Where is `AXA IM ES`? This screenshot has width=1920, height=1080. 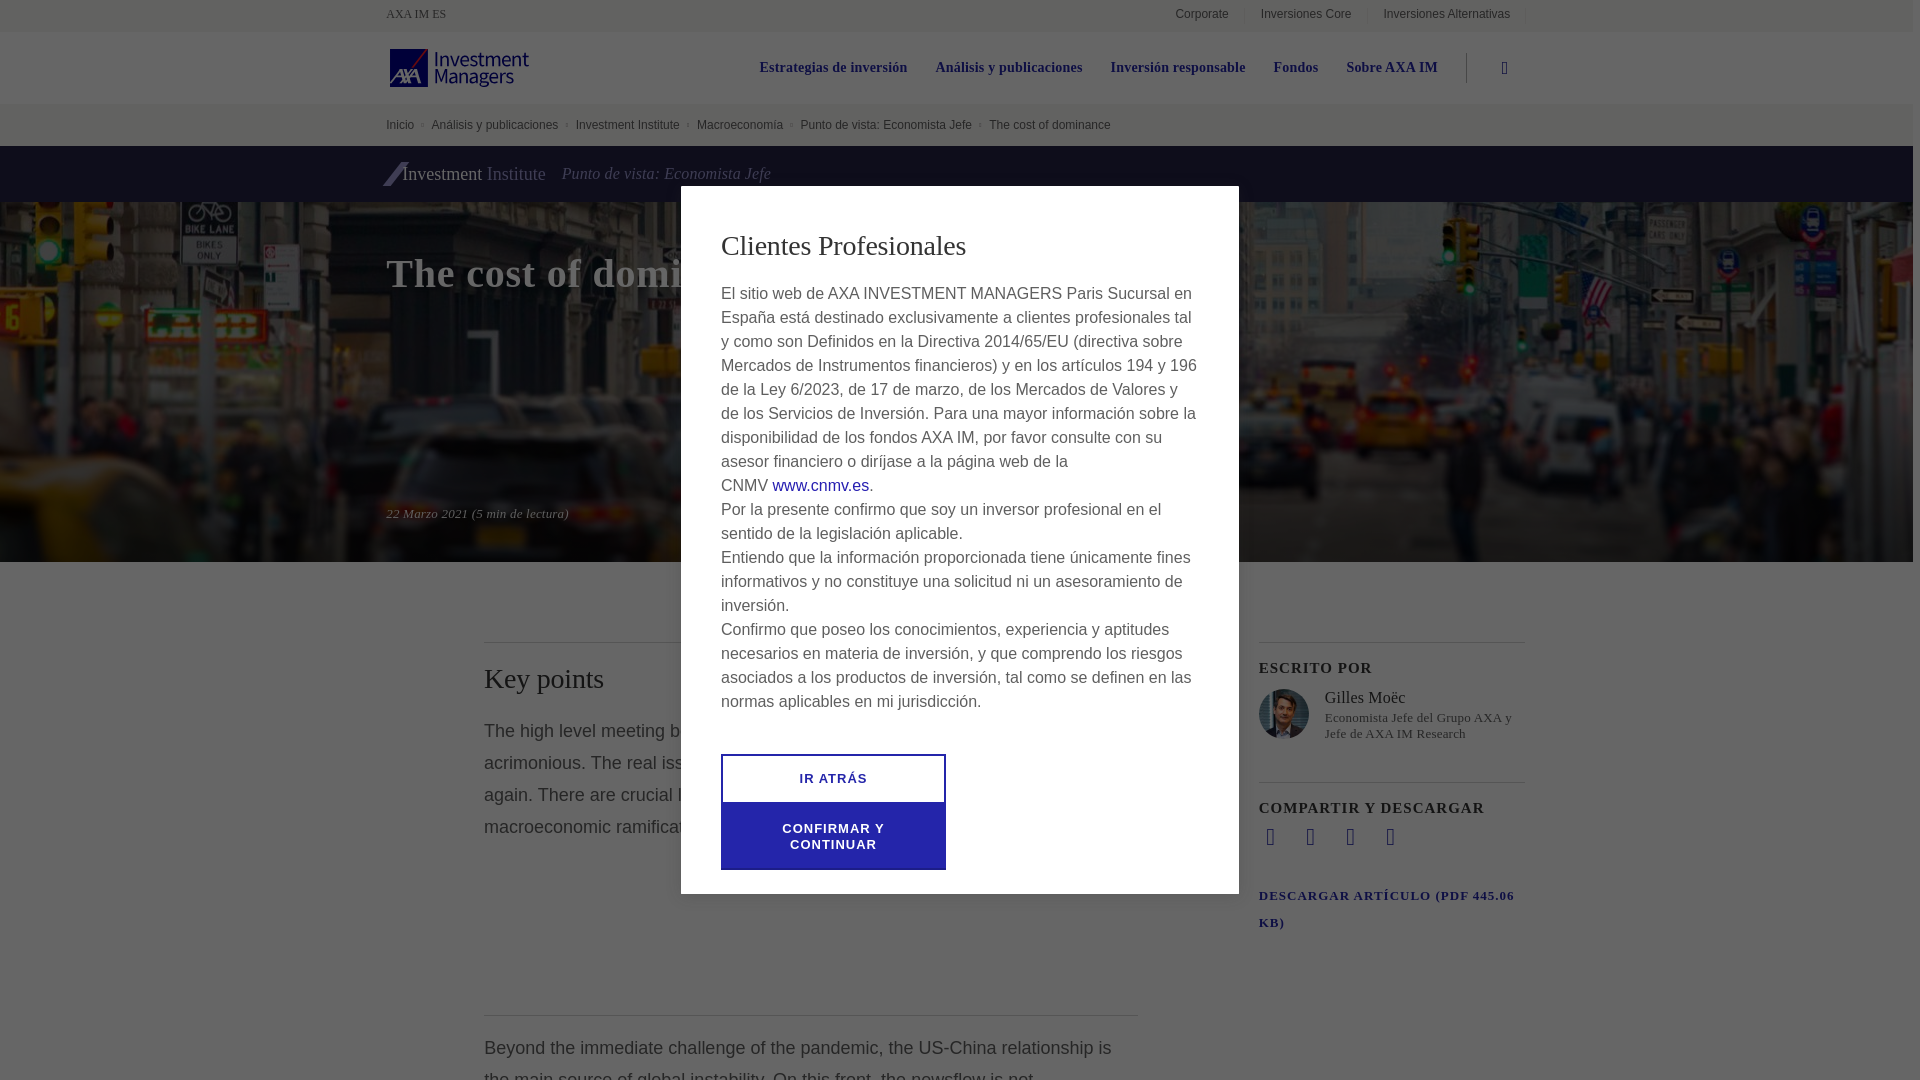 AXA IM ES is located at coordinates (426, 14).